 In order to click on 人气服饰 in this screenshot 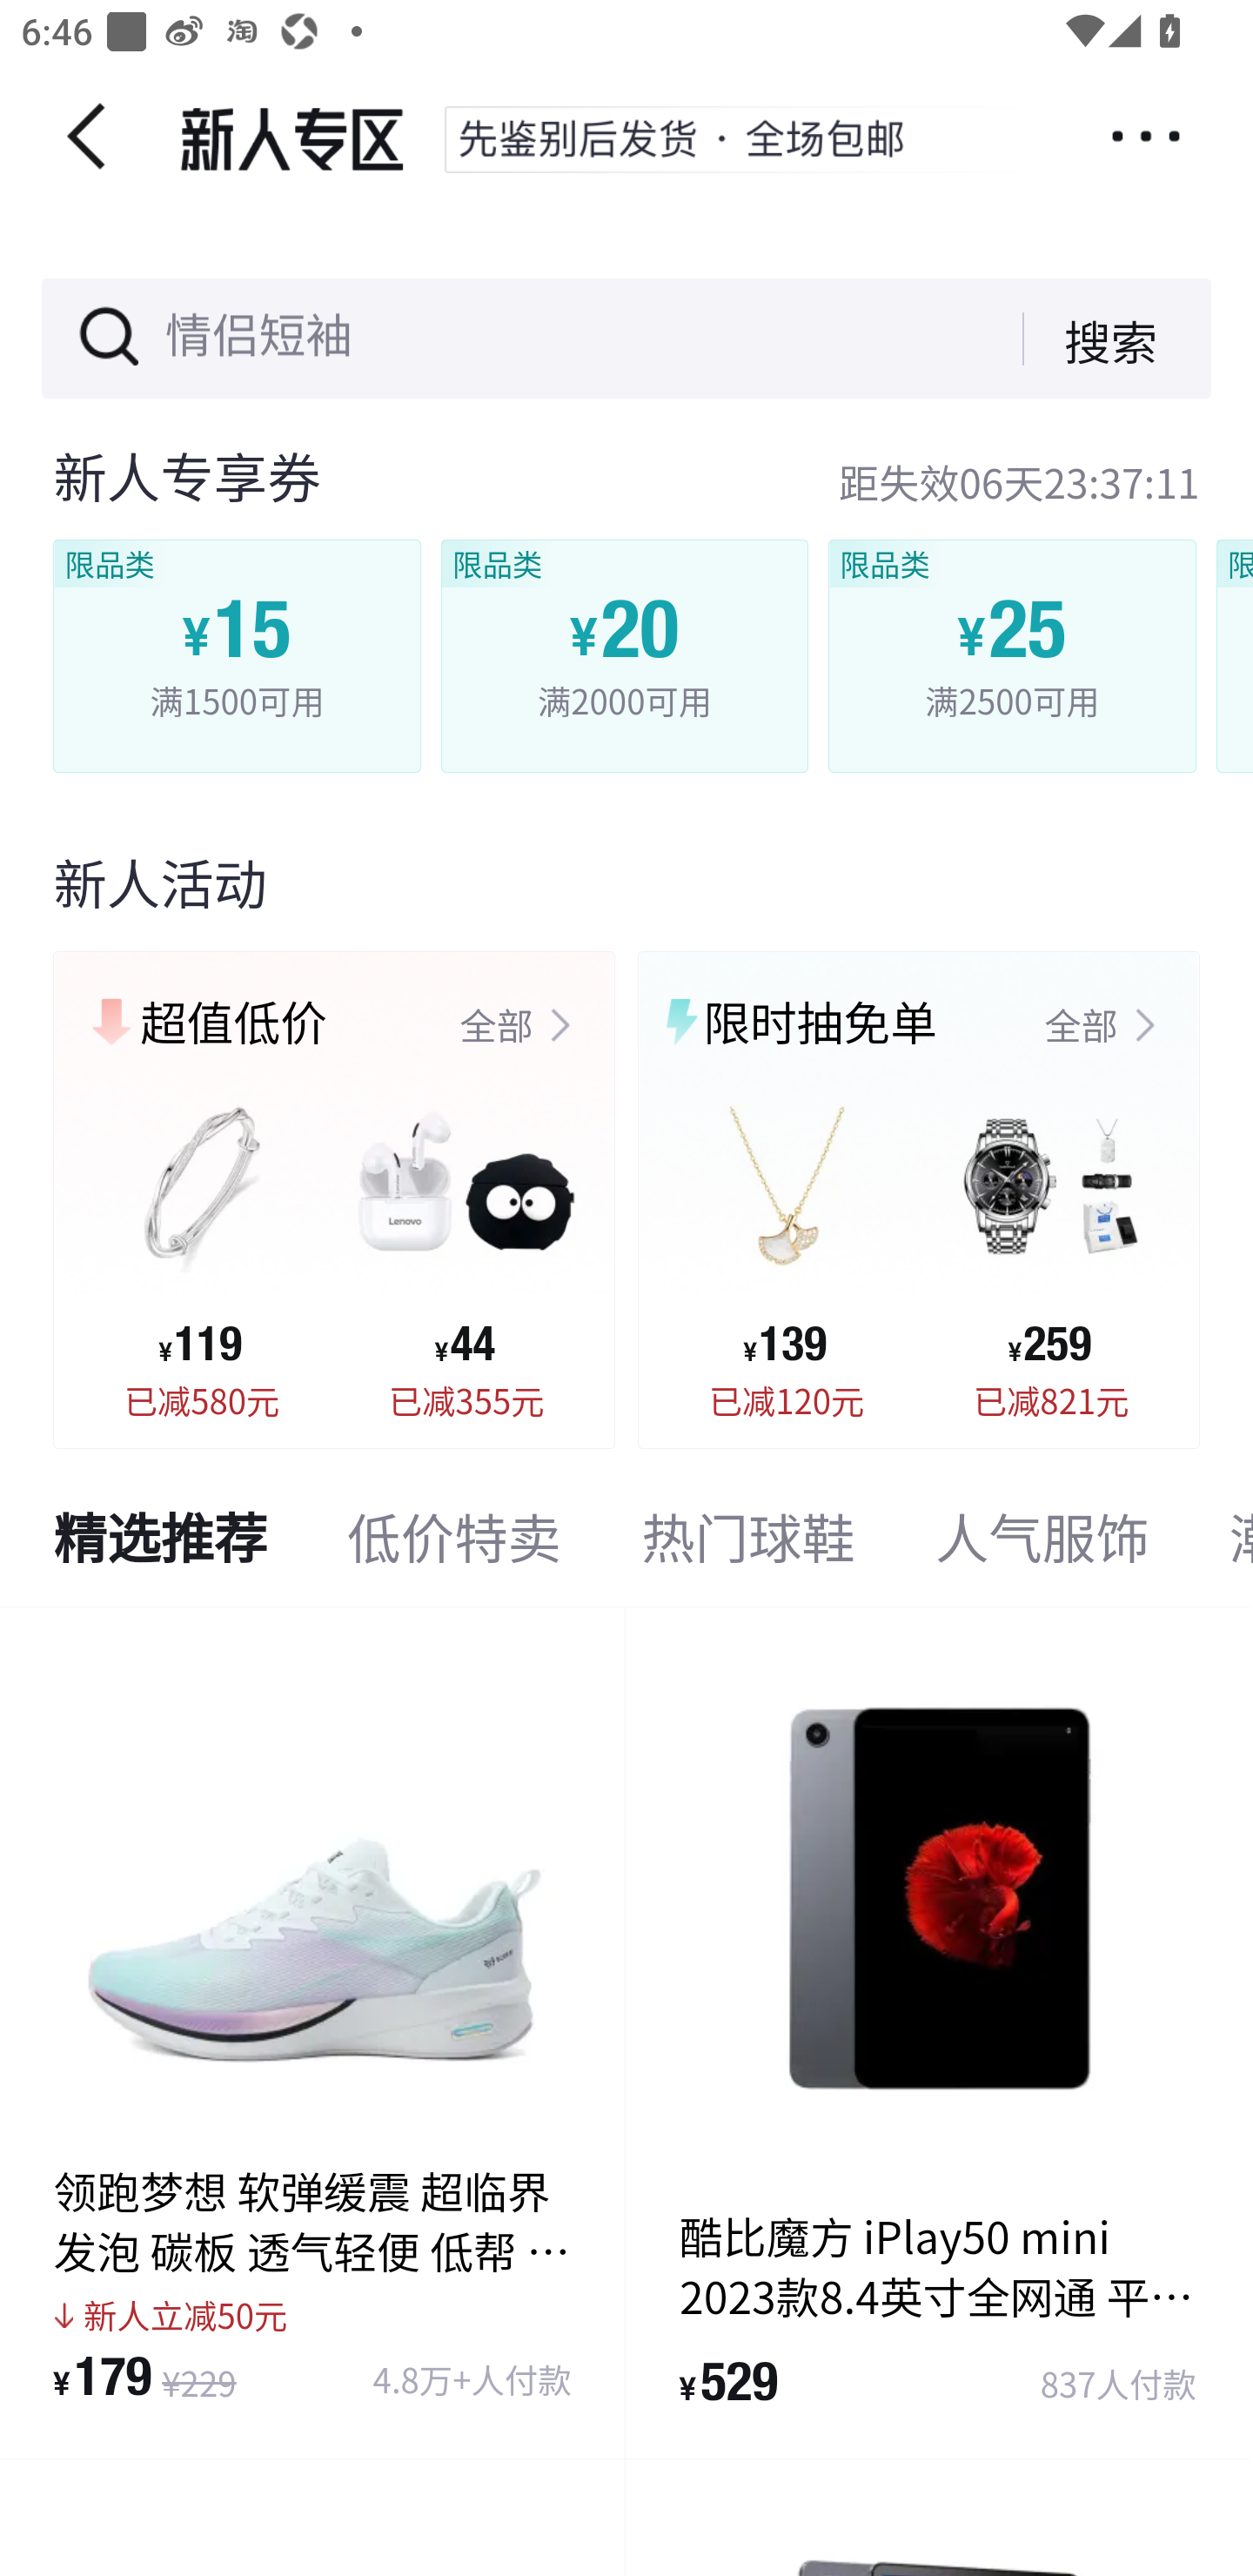, I will do `click(1042, 1544)`.